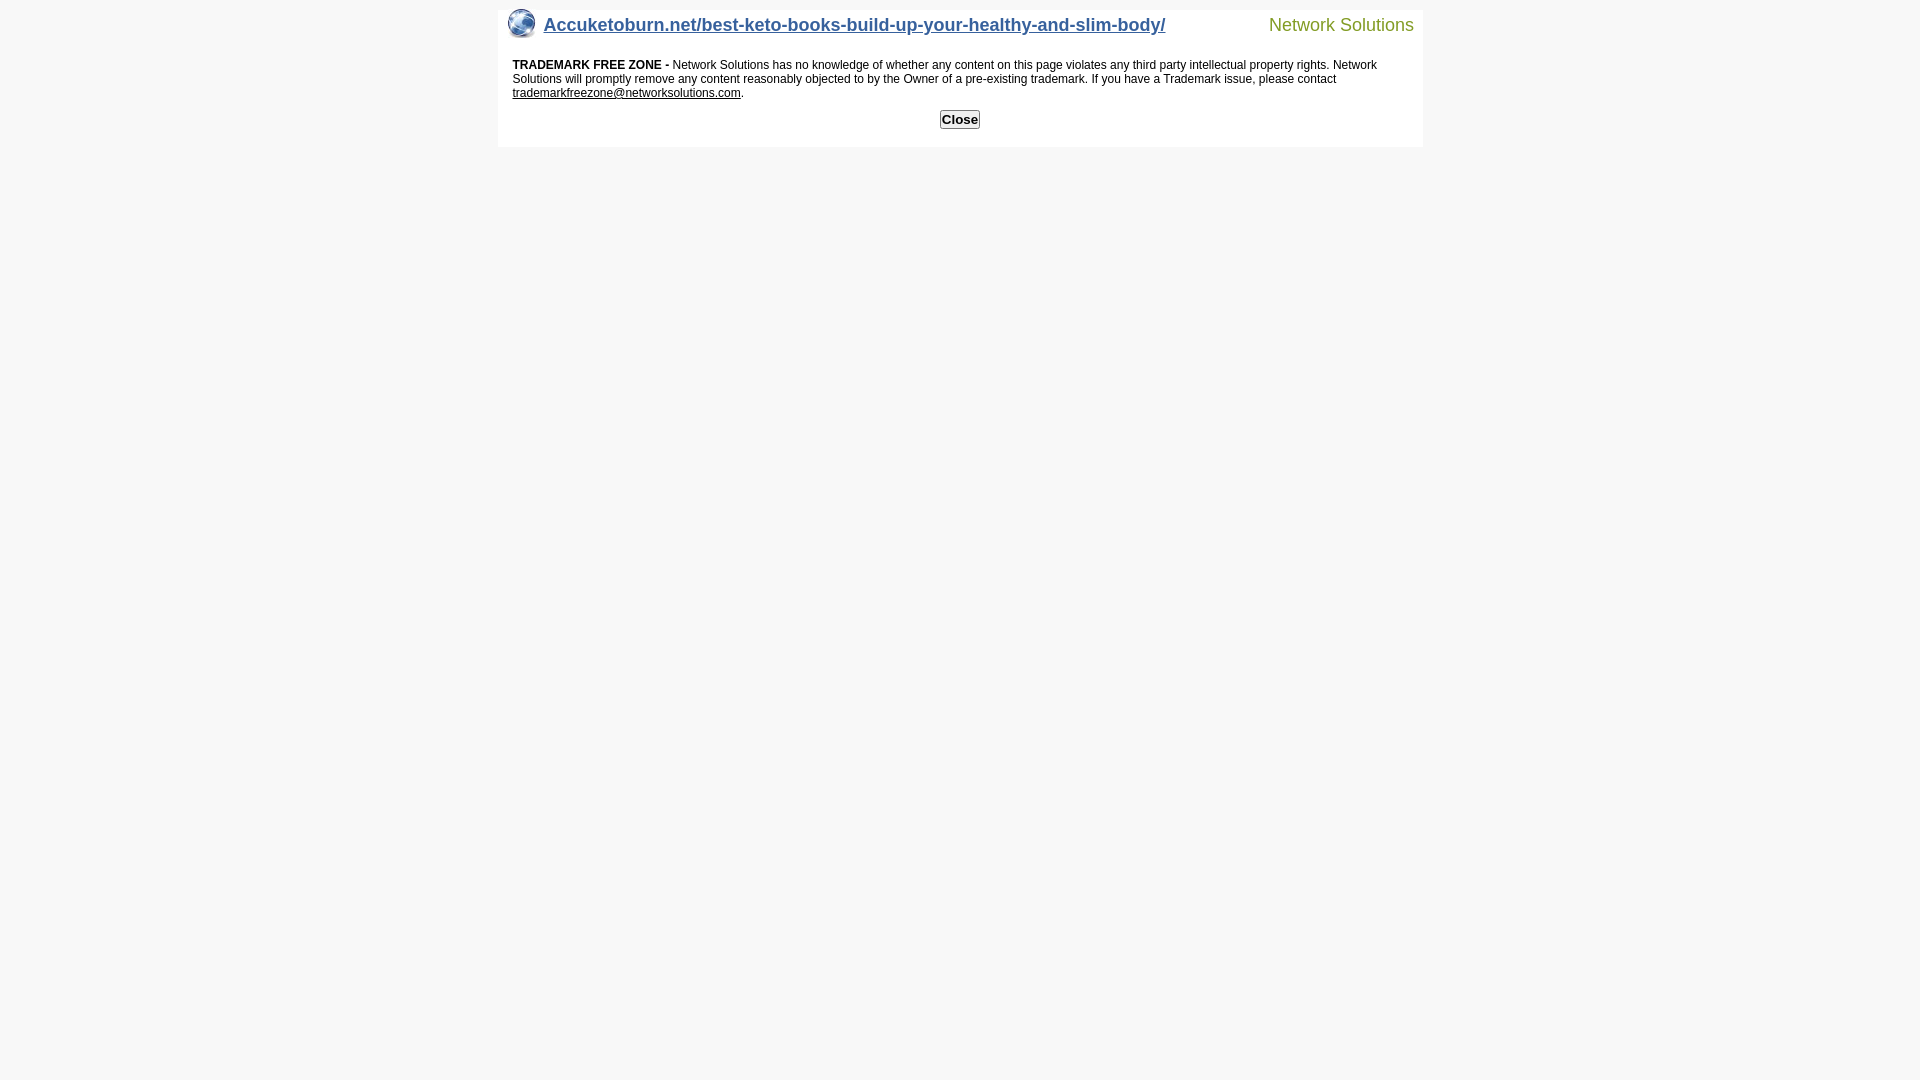 This screenshot has width=1920, height=1080. What do you see at coordinates (960, 120) in the screenshot?
I see `Close` at bounding box center [960, 120].